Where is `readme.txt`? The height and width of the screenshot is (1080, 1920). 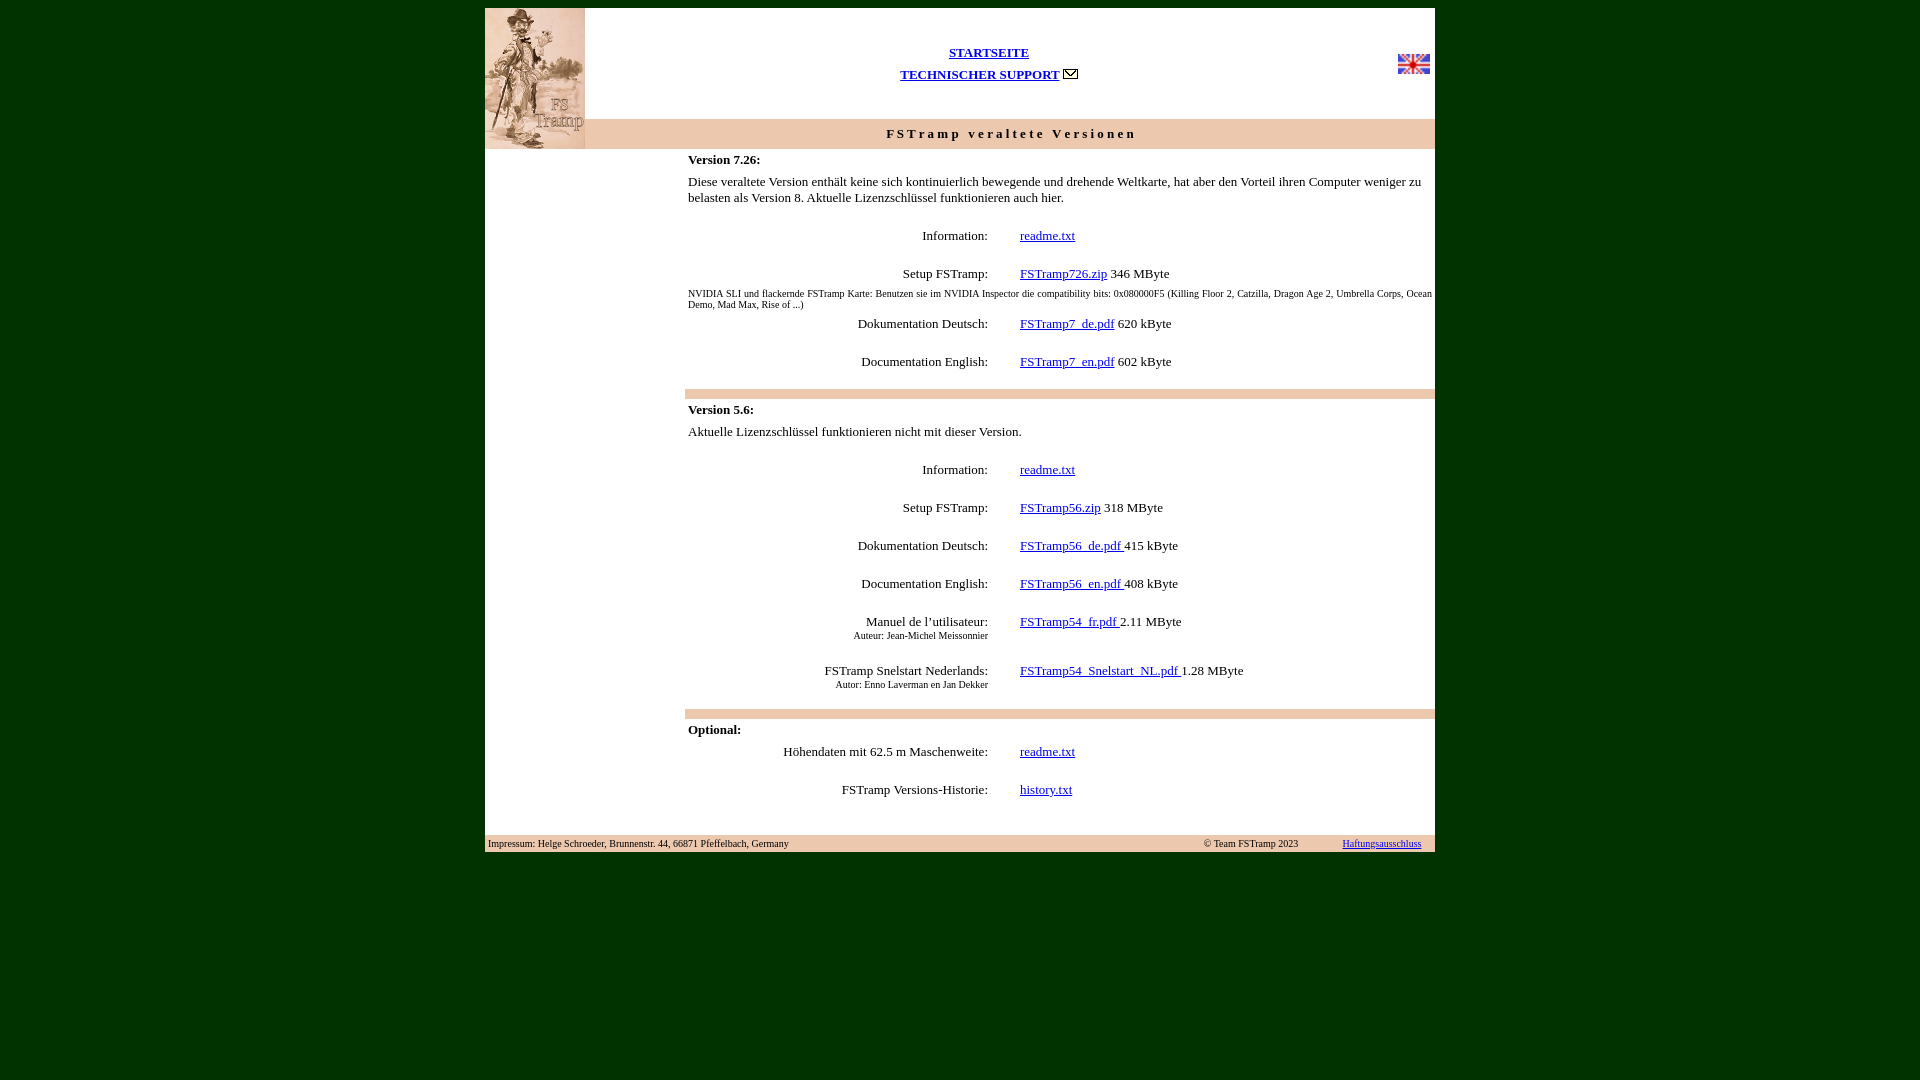 readme.txt is located at coordinates (1048, 751).